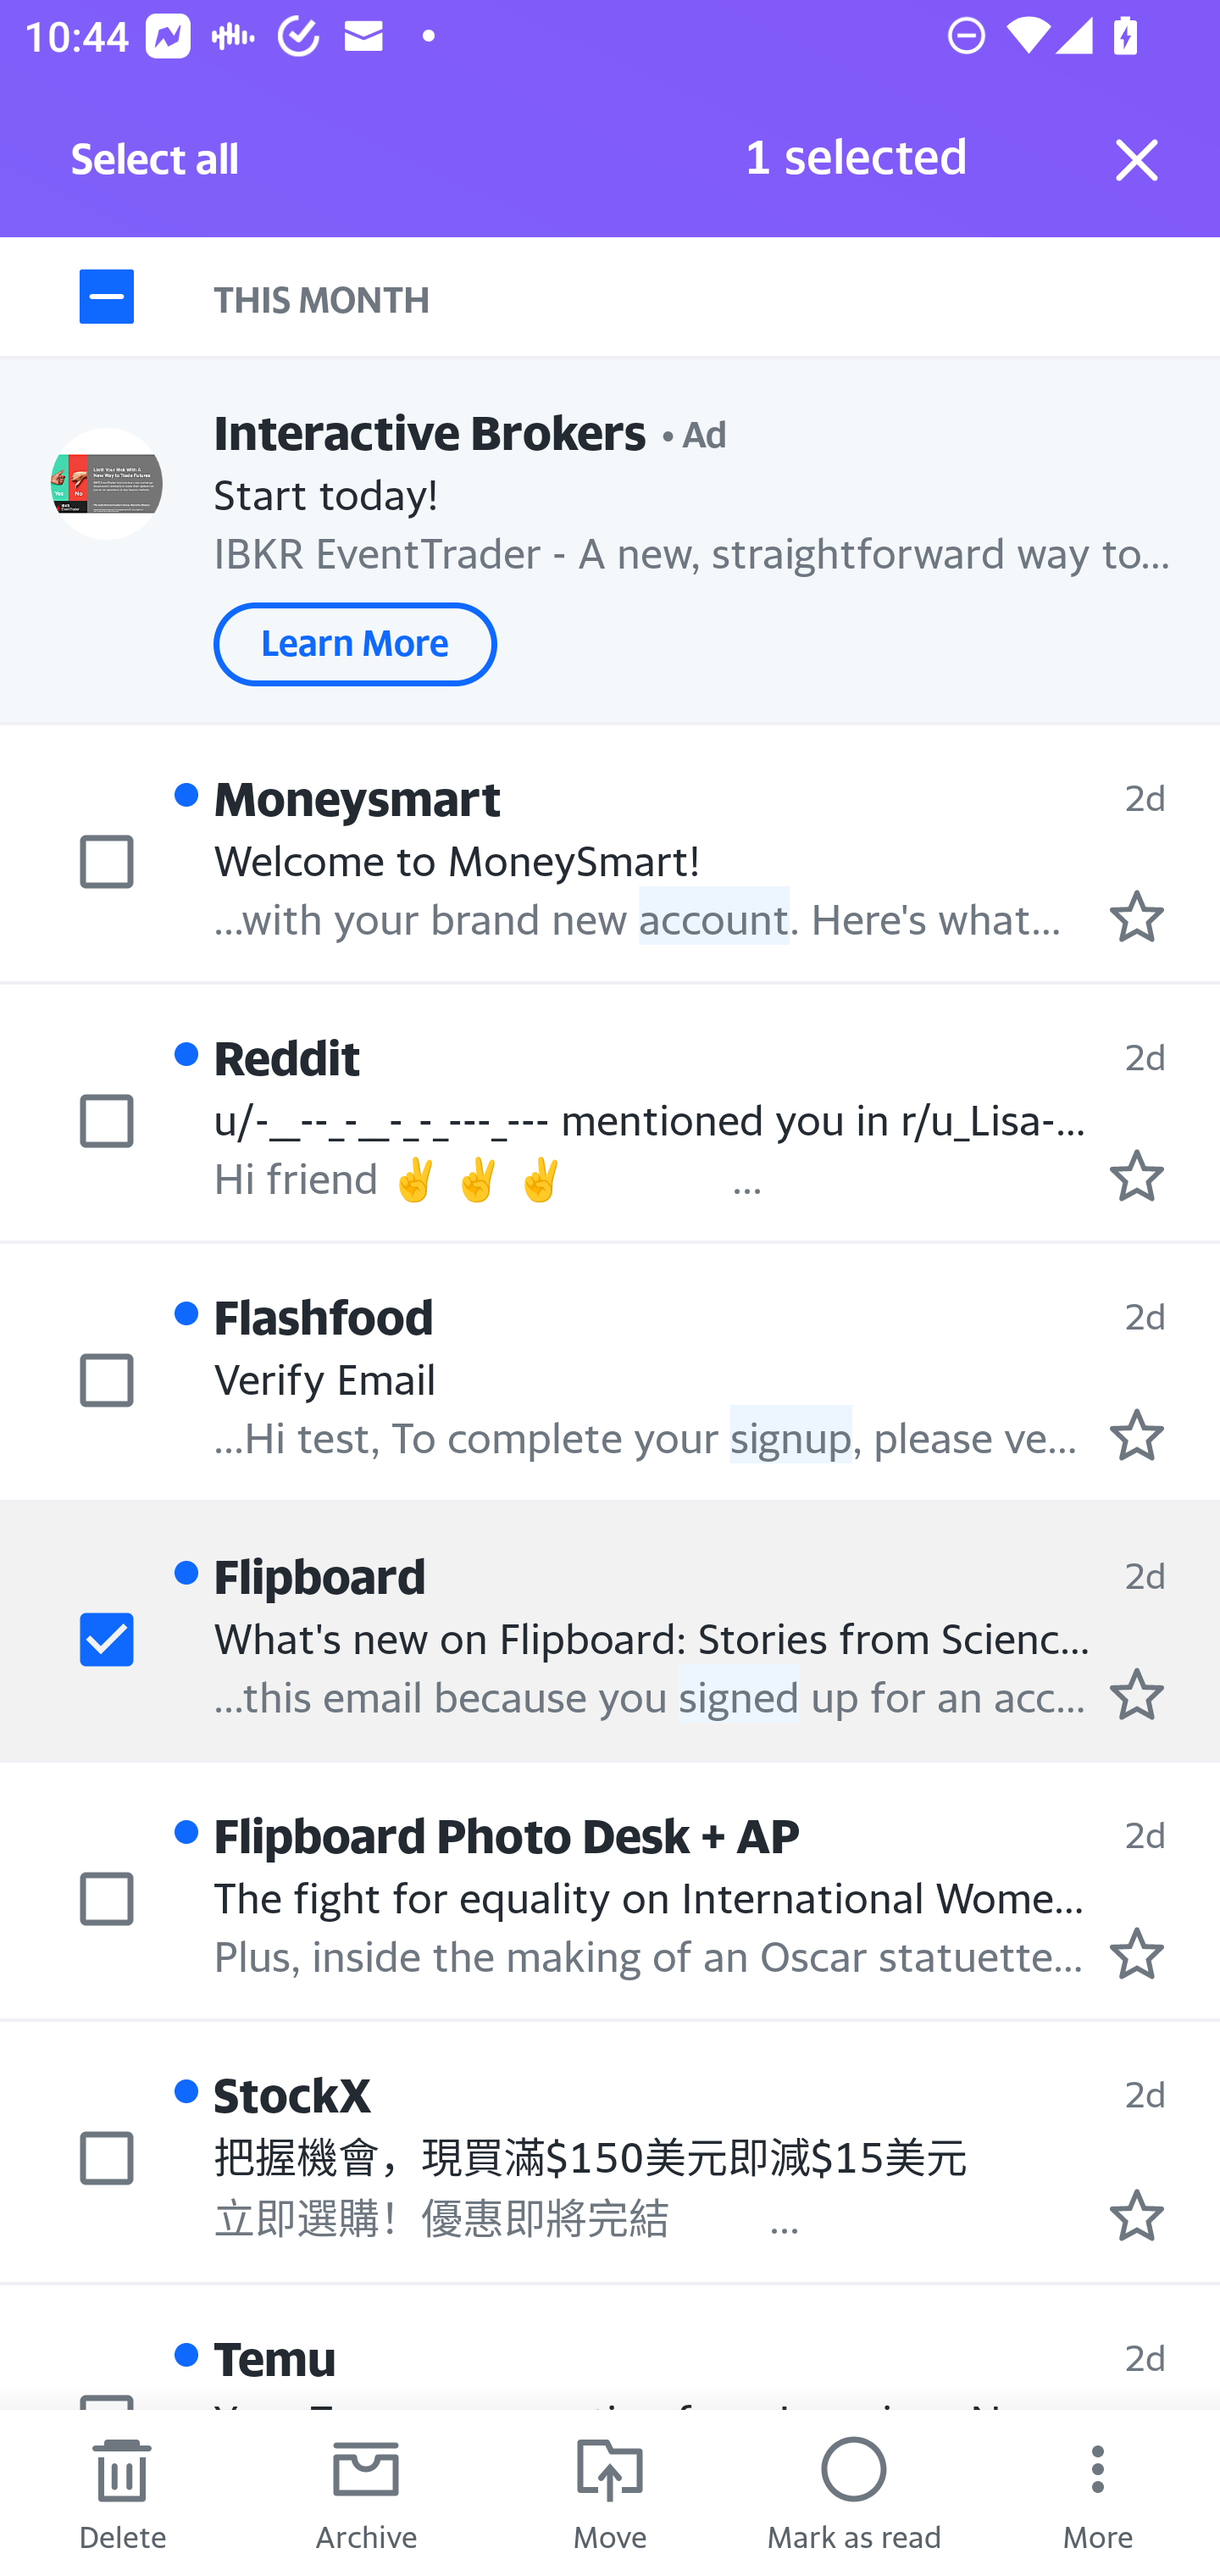  I want to click on Mark as starred., so click(1137, 915).